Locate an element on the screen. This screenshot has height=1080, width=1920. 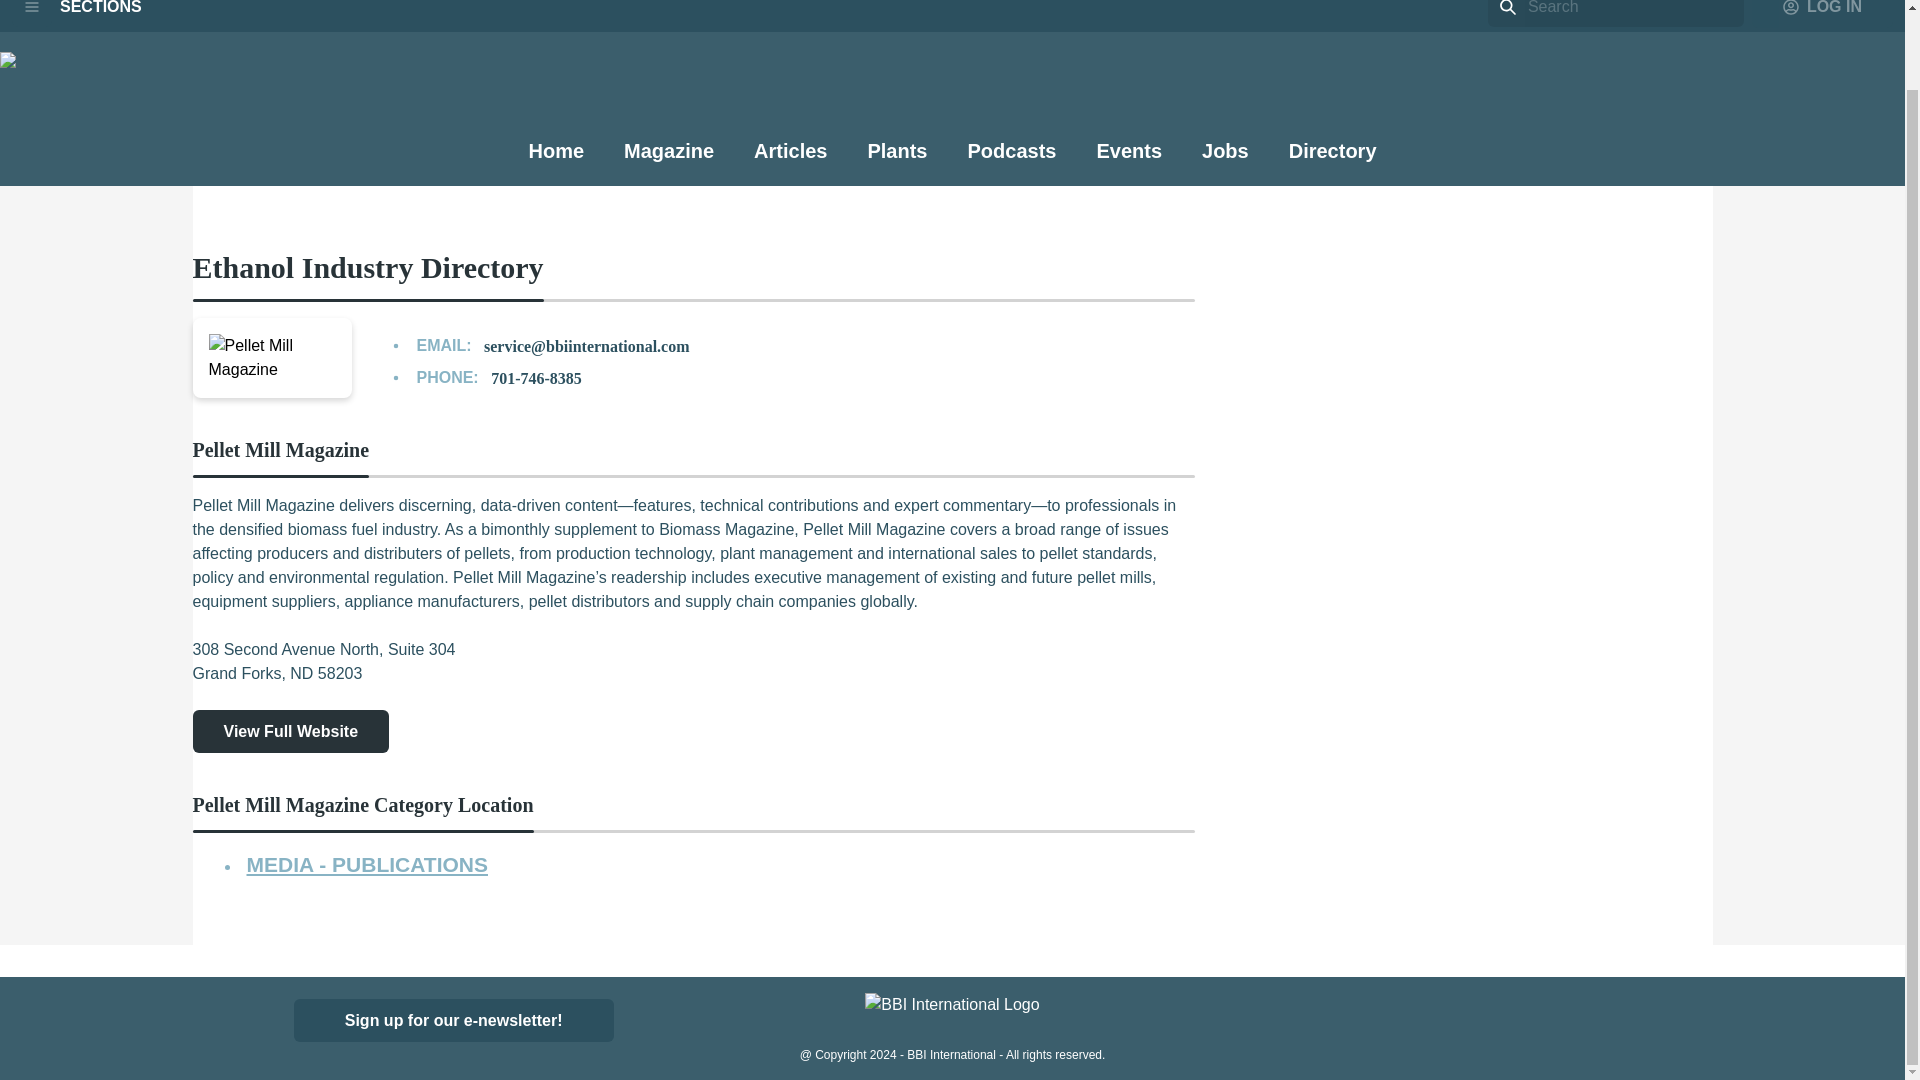
Magazine is located at coordinates (669, 161).